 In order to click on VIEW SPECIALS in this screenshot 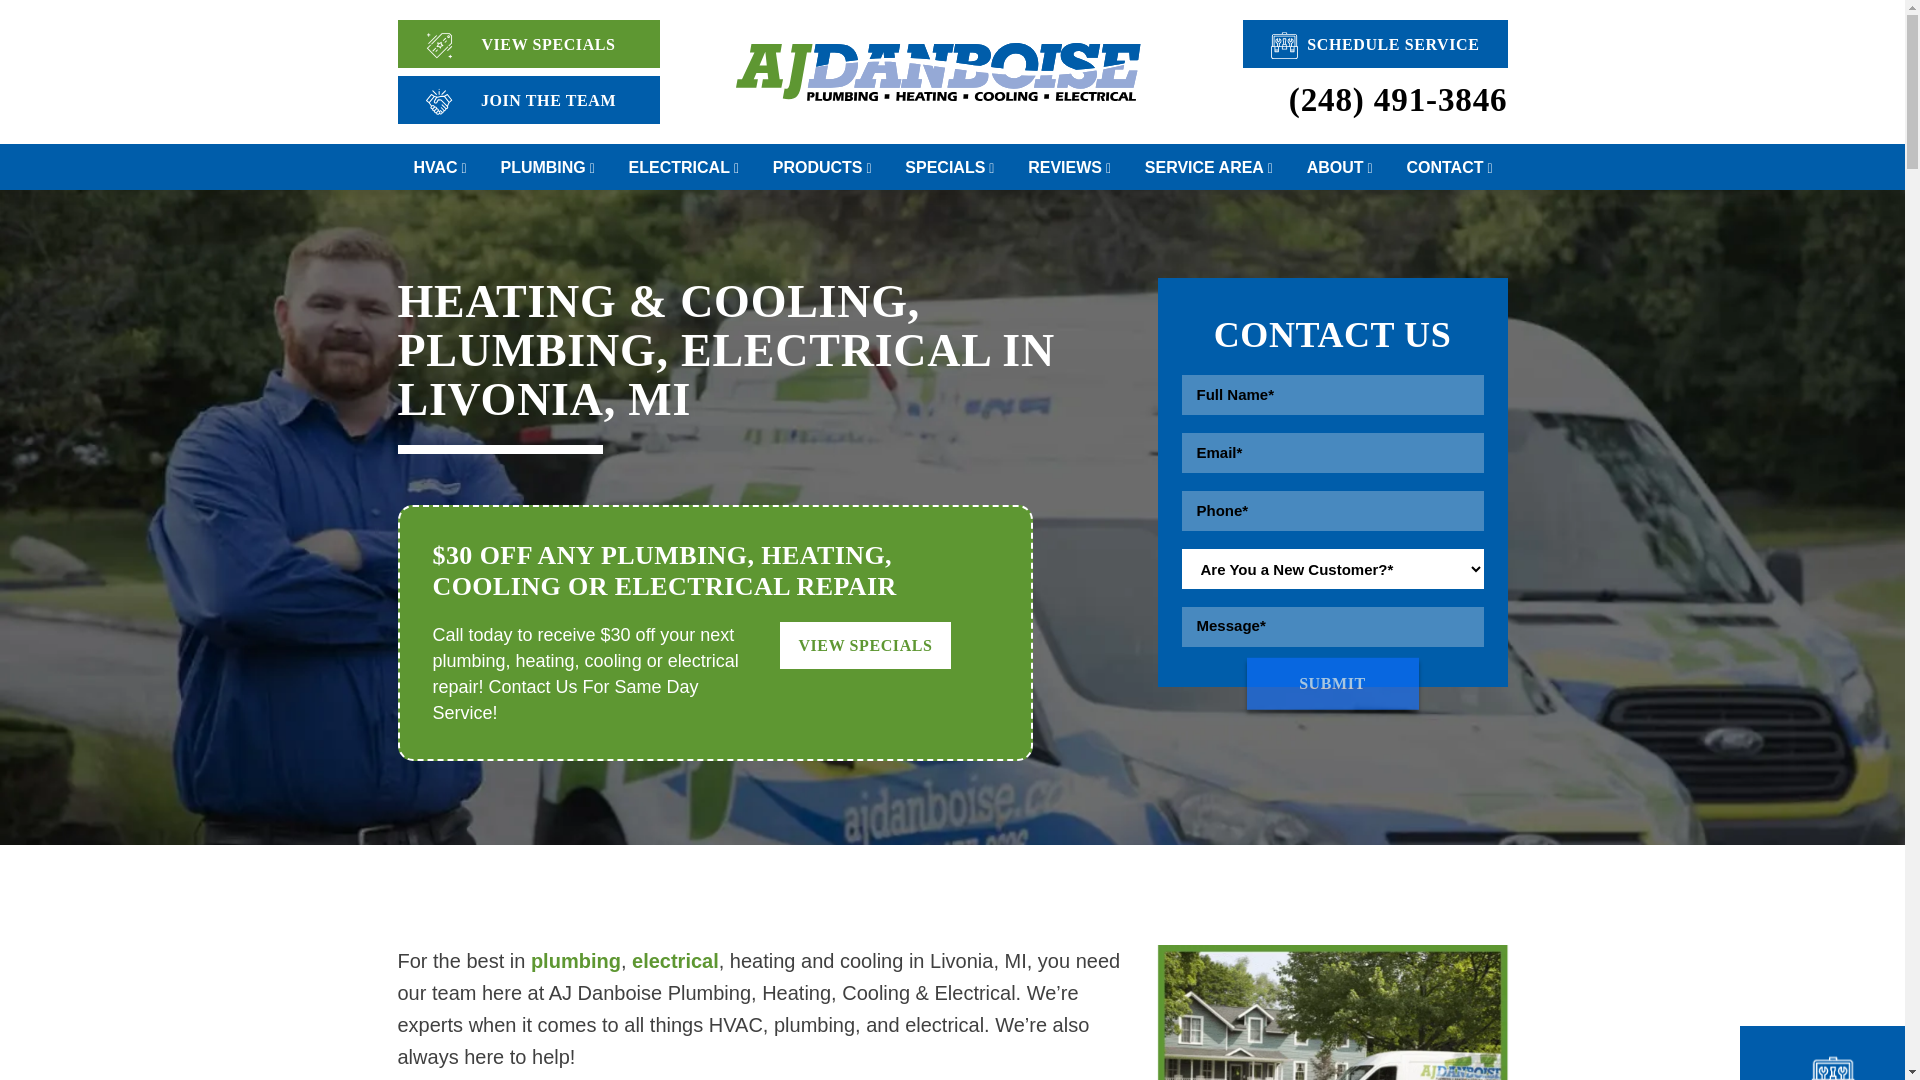, I will do `click(528, 44)`.